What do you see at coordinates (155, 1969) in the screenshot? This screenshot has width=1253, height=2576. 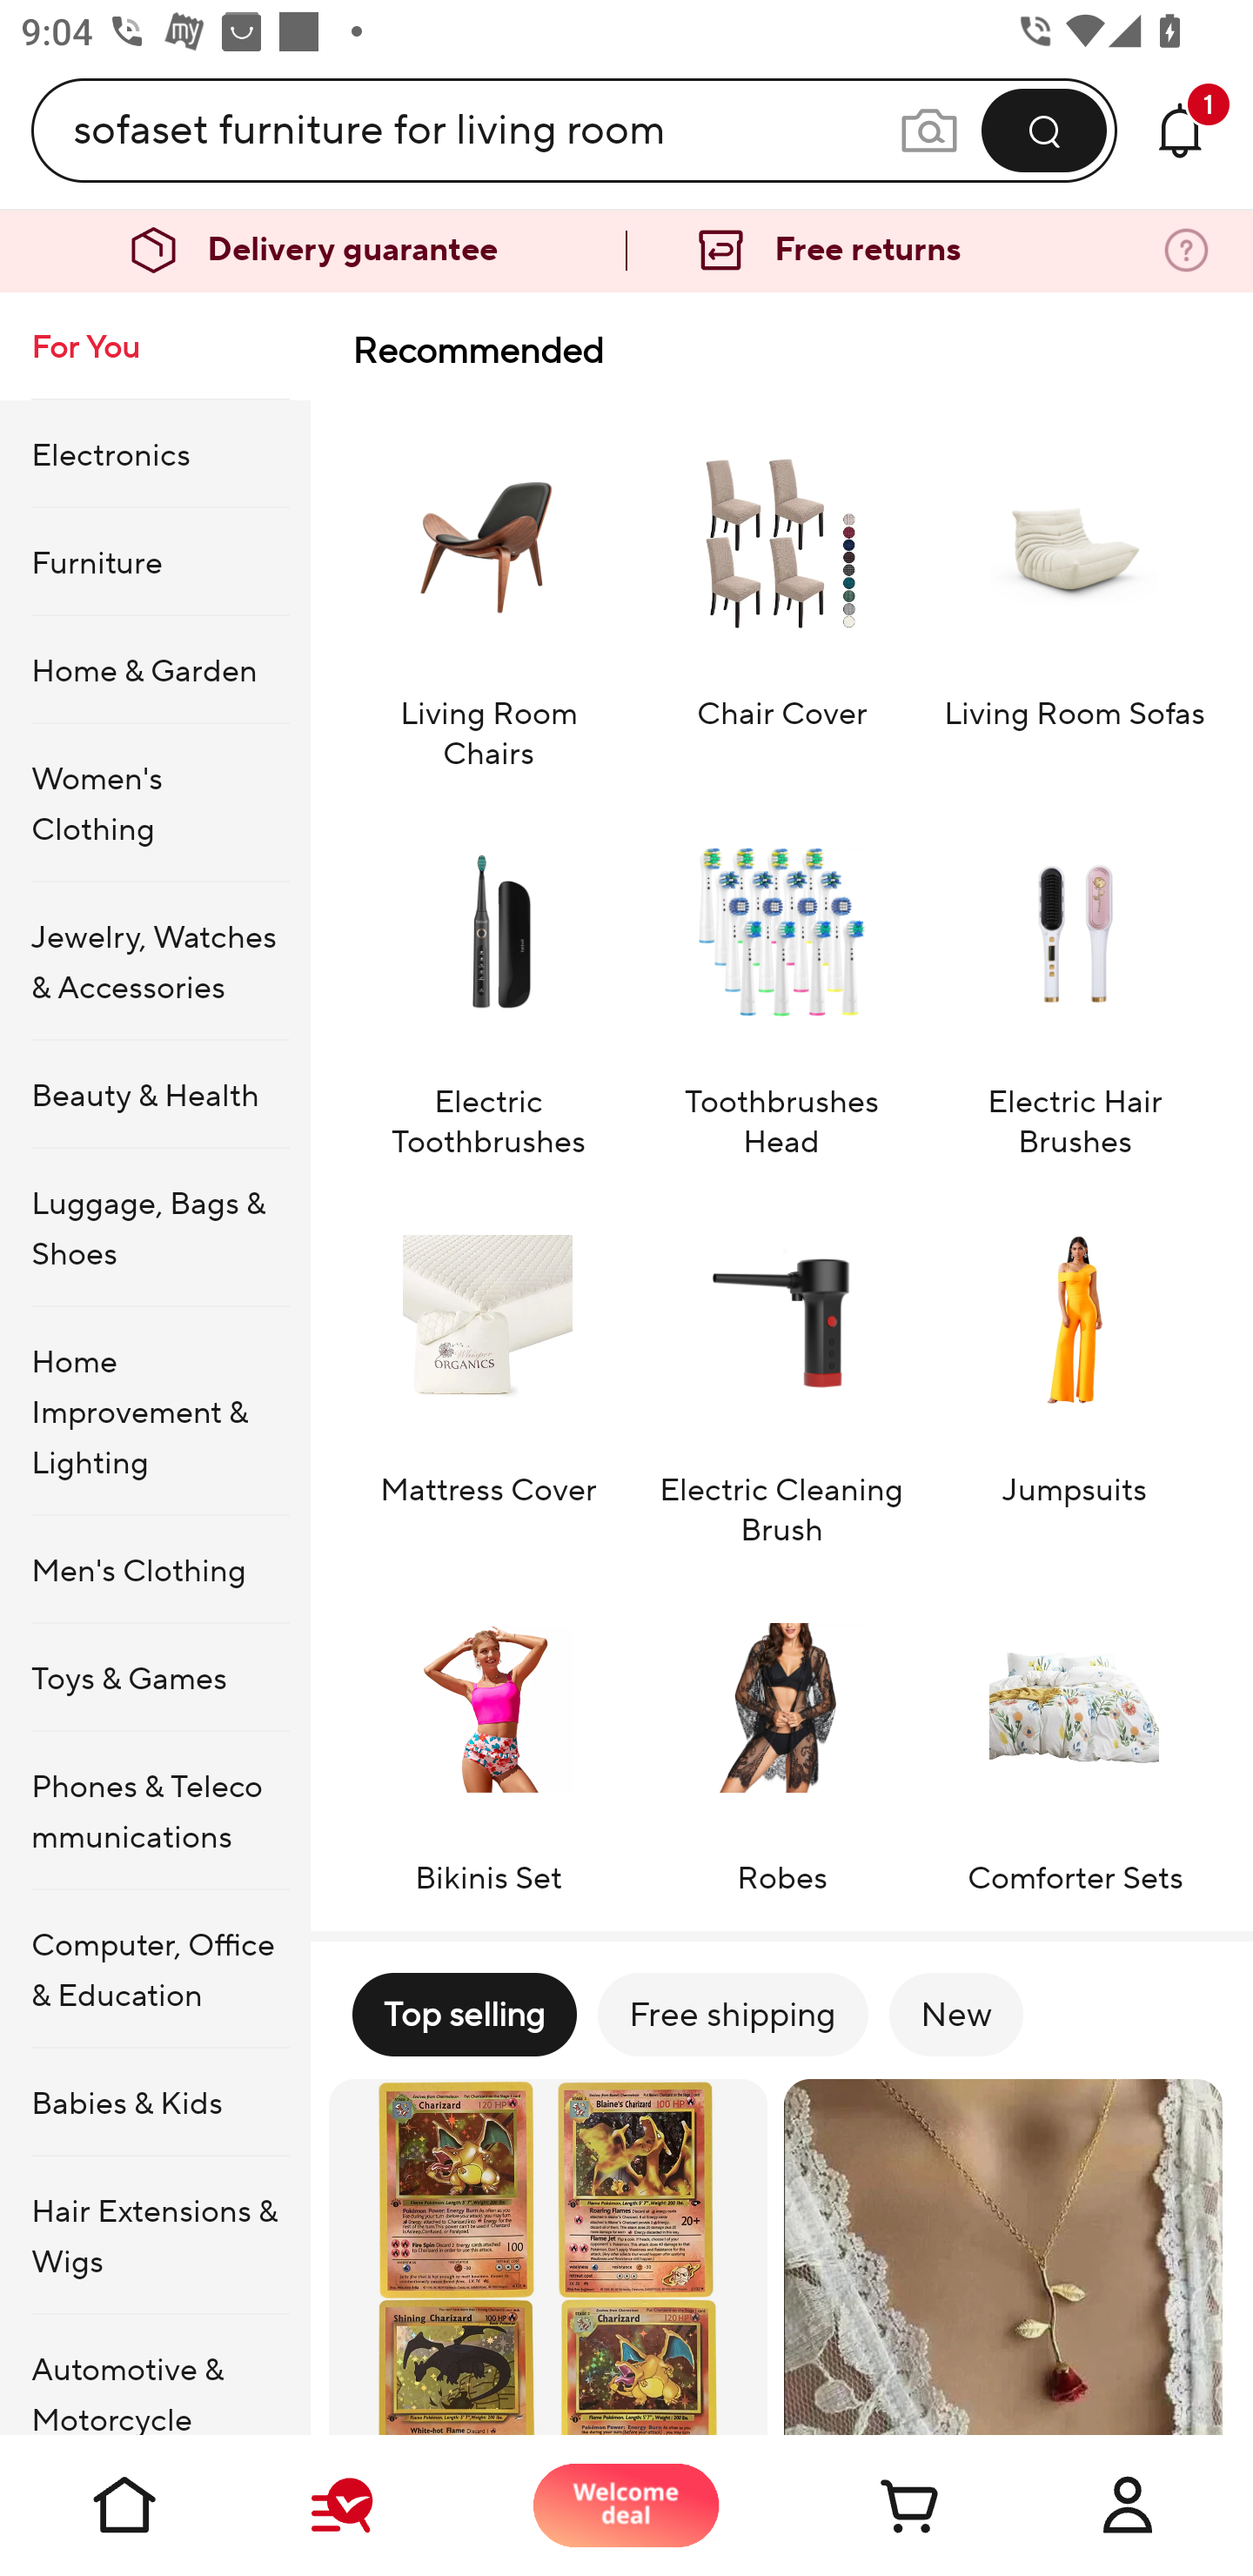 I see `Computer, Office & Education` at bounding box center [155, 1969].